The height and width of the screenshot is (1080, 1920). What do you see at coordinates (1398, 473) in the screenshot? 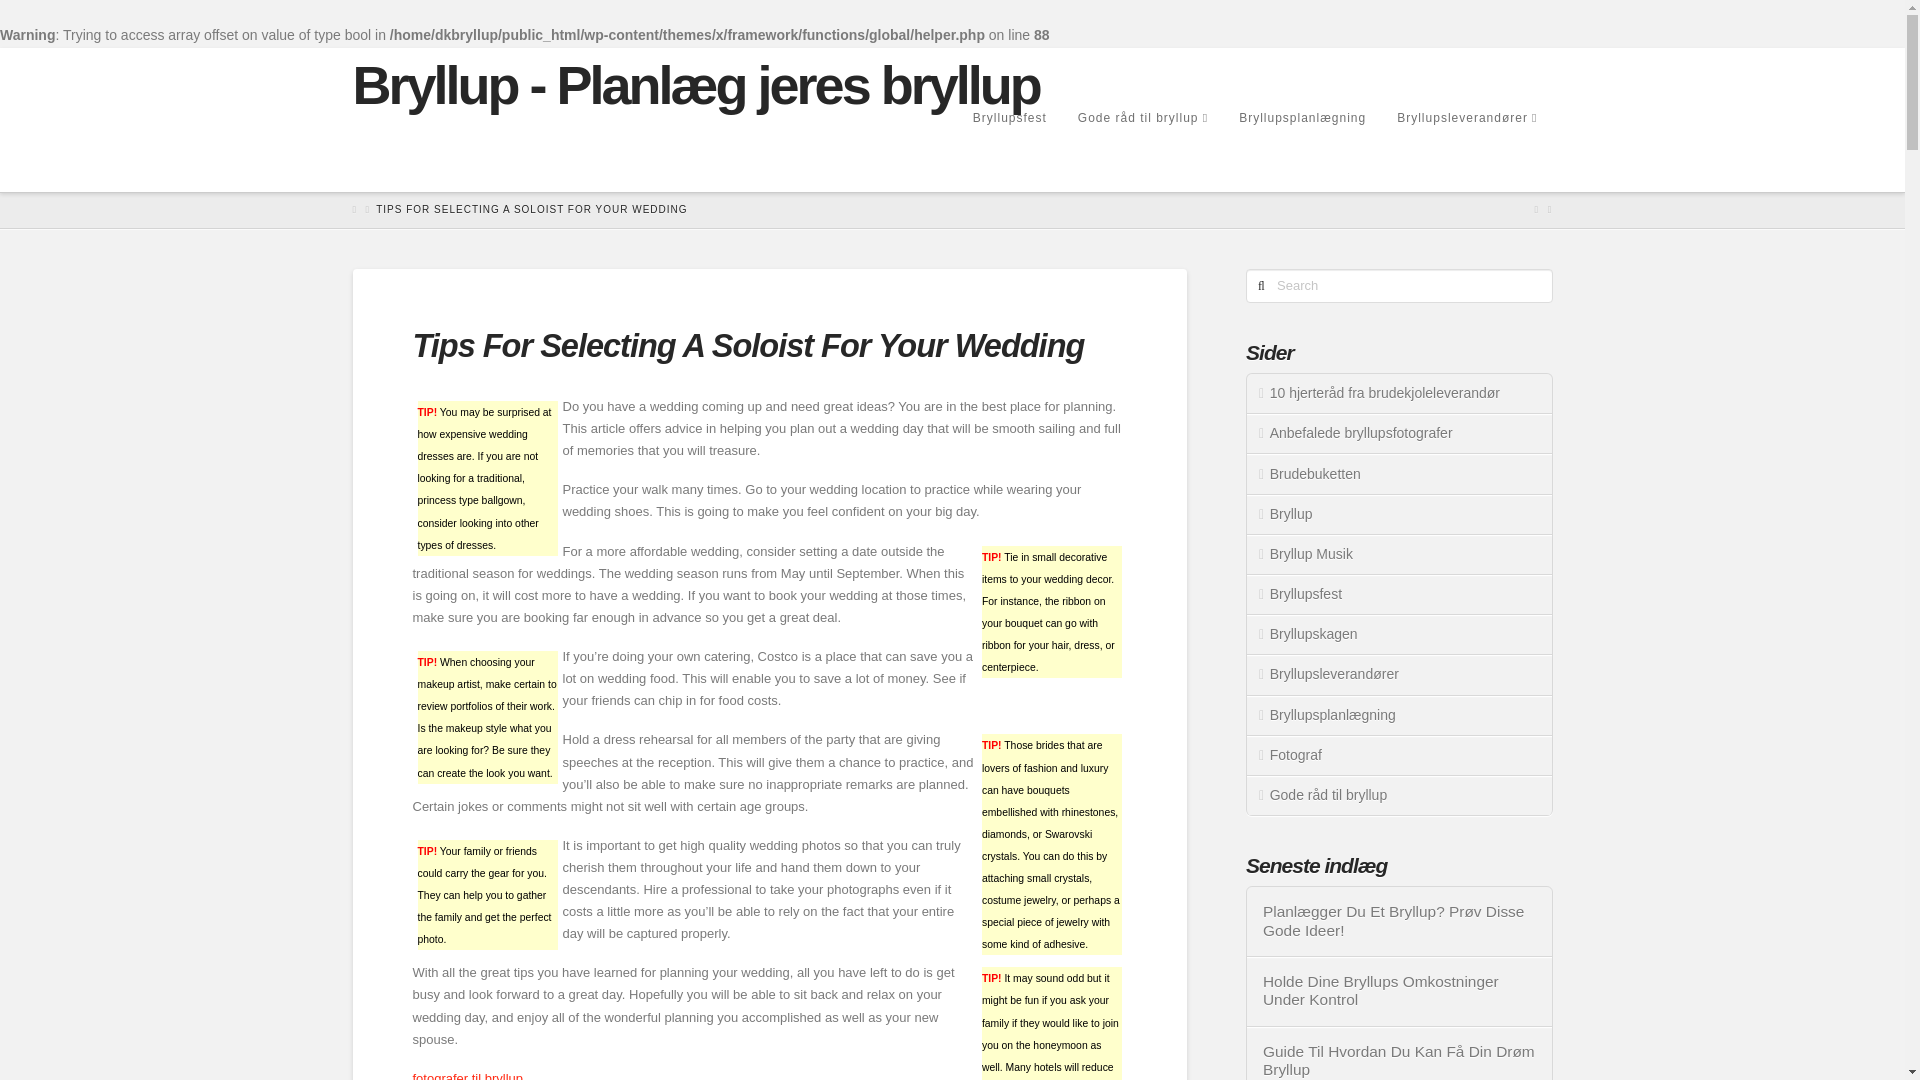
I see `Brudebuketten` at bounding box center [1398, 473].